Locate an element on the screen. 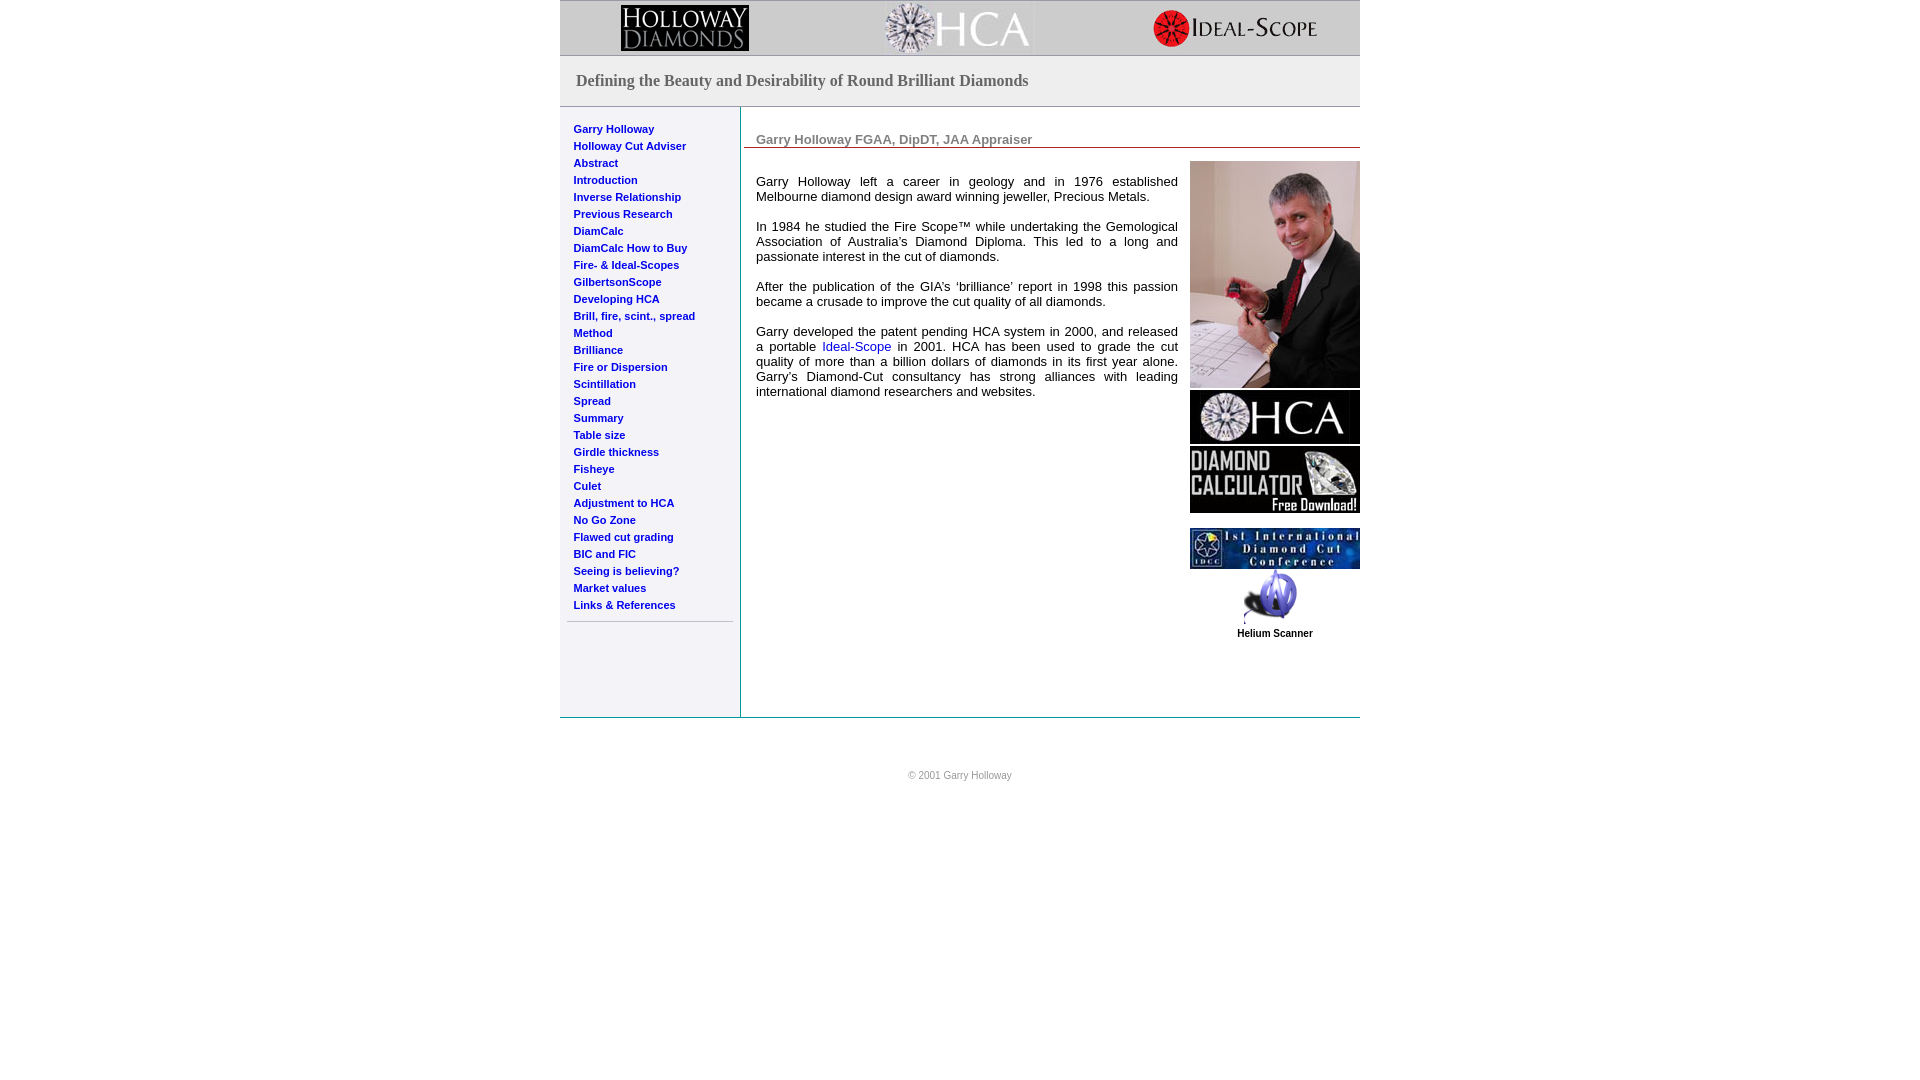 The height and width of the screenshot is (1080, 1920). Developing HCA is located at coordinates (617, 299).